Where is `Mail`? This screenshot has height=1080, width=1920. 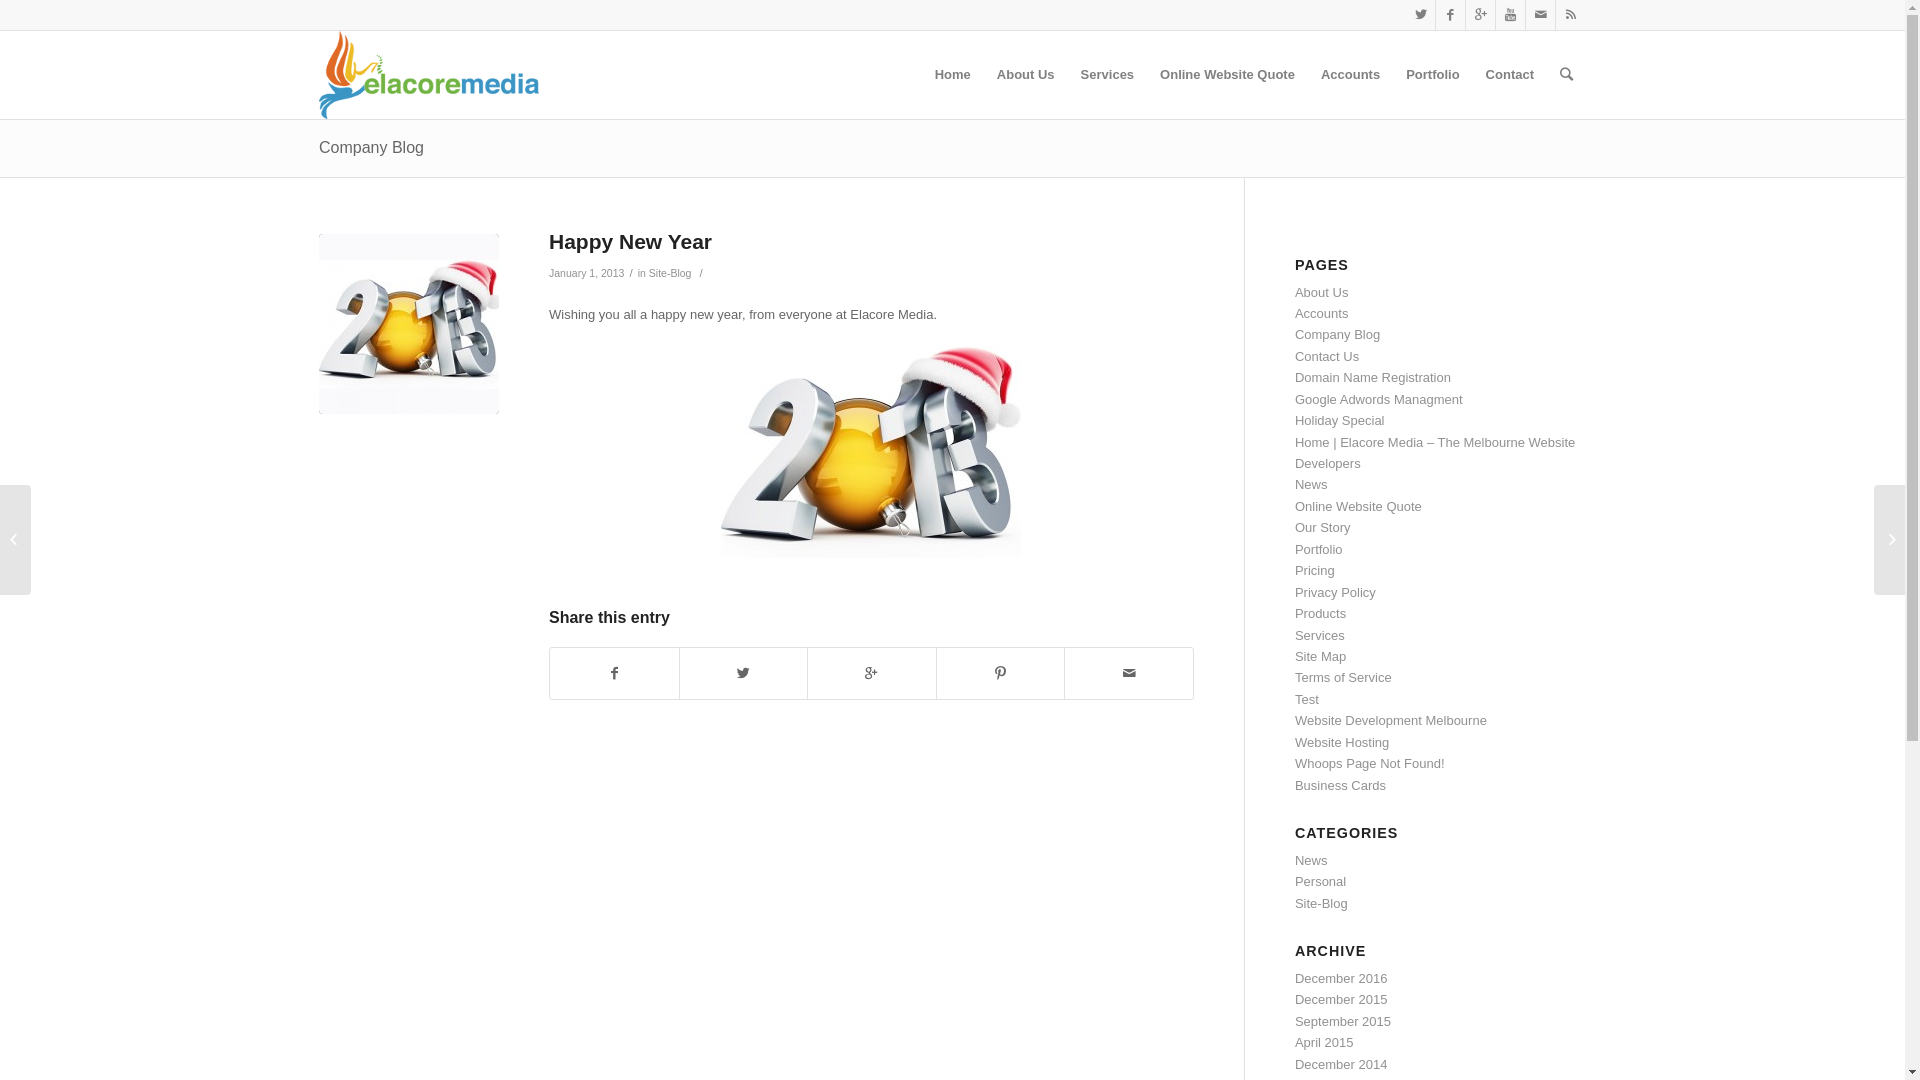 Mail is located at coordinates (1540, 15).